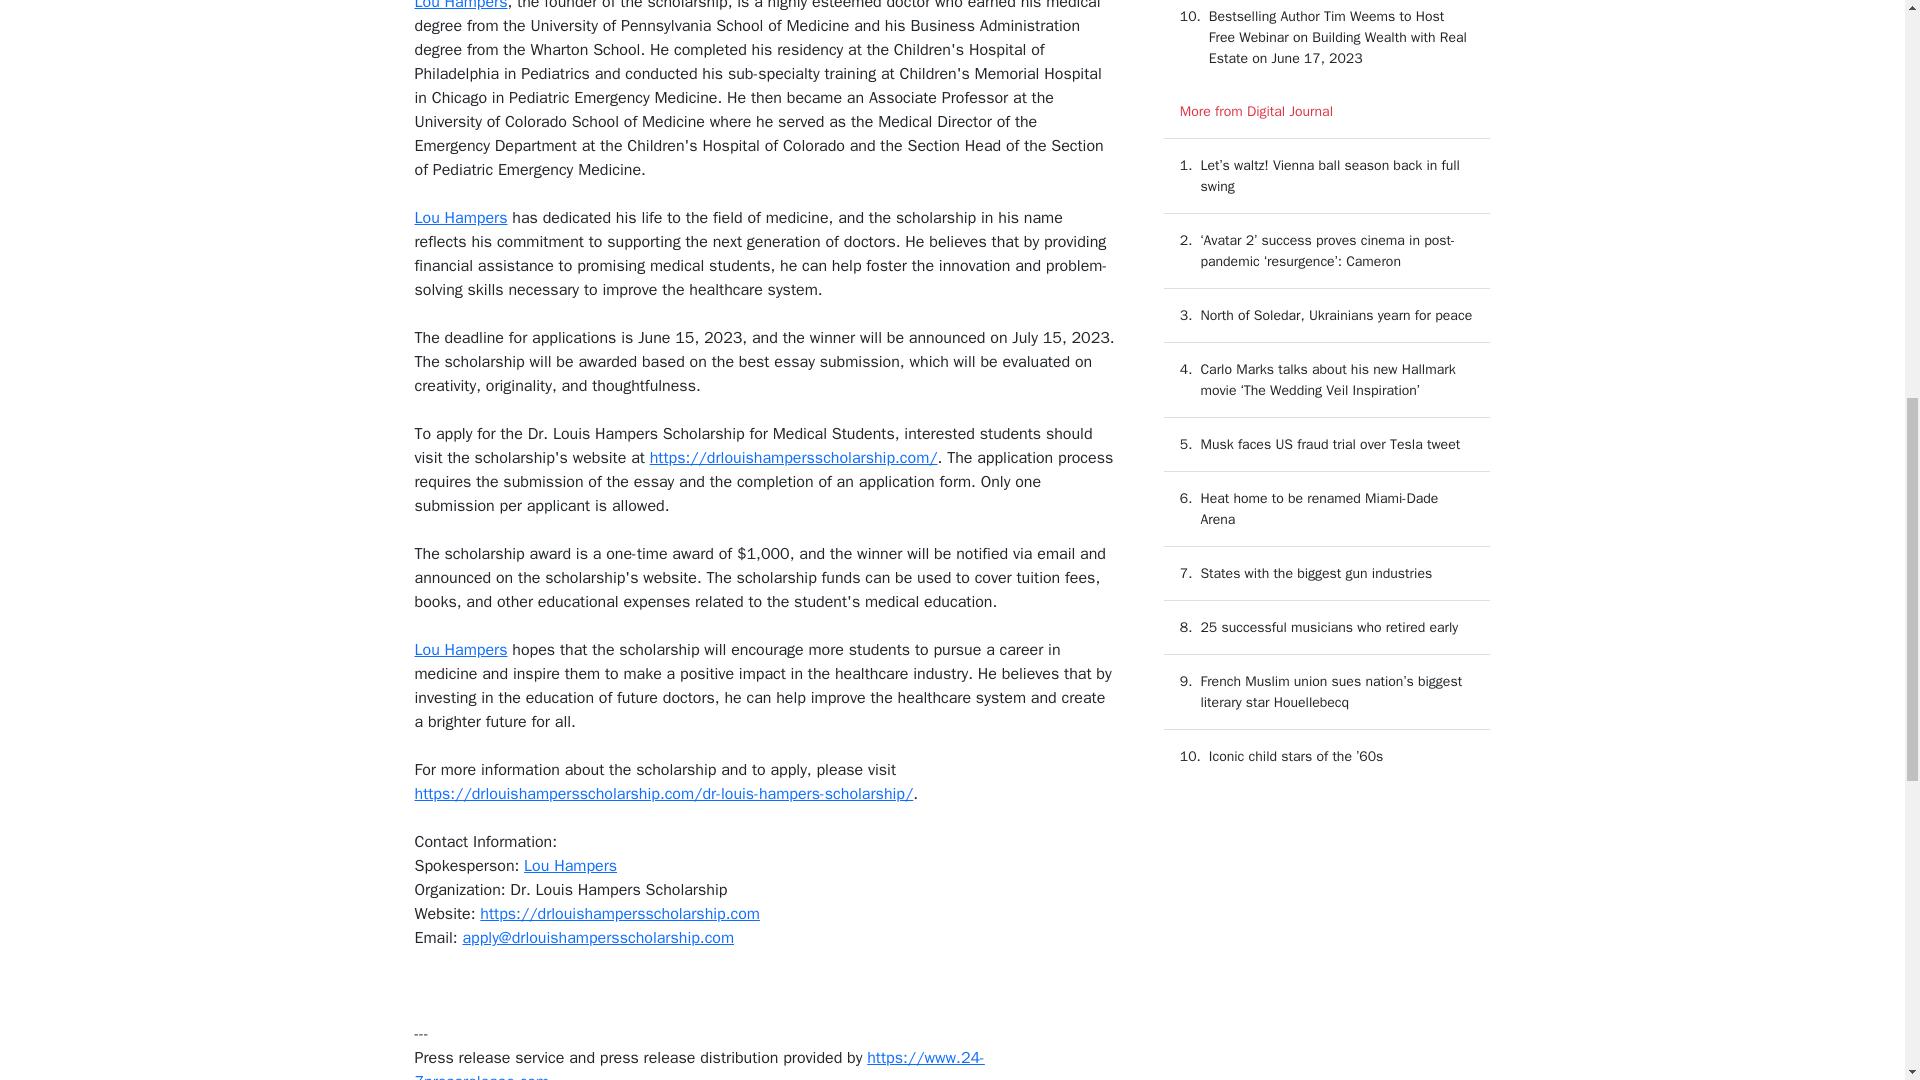 This screenshot has width=1920, height=1080. Describe the element at coordinates (1319, 509) in the screenshot. I see `Heat home to be renamed Miami-Dade Arena` at that location.